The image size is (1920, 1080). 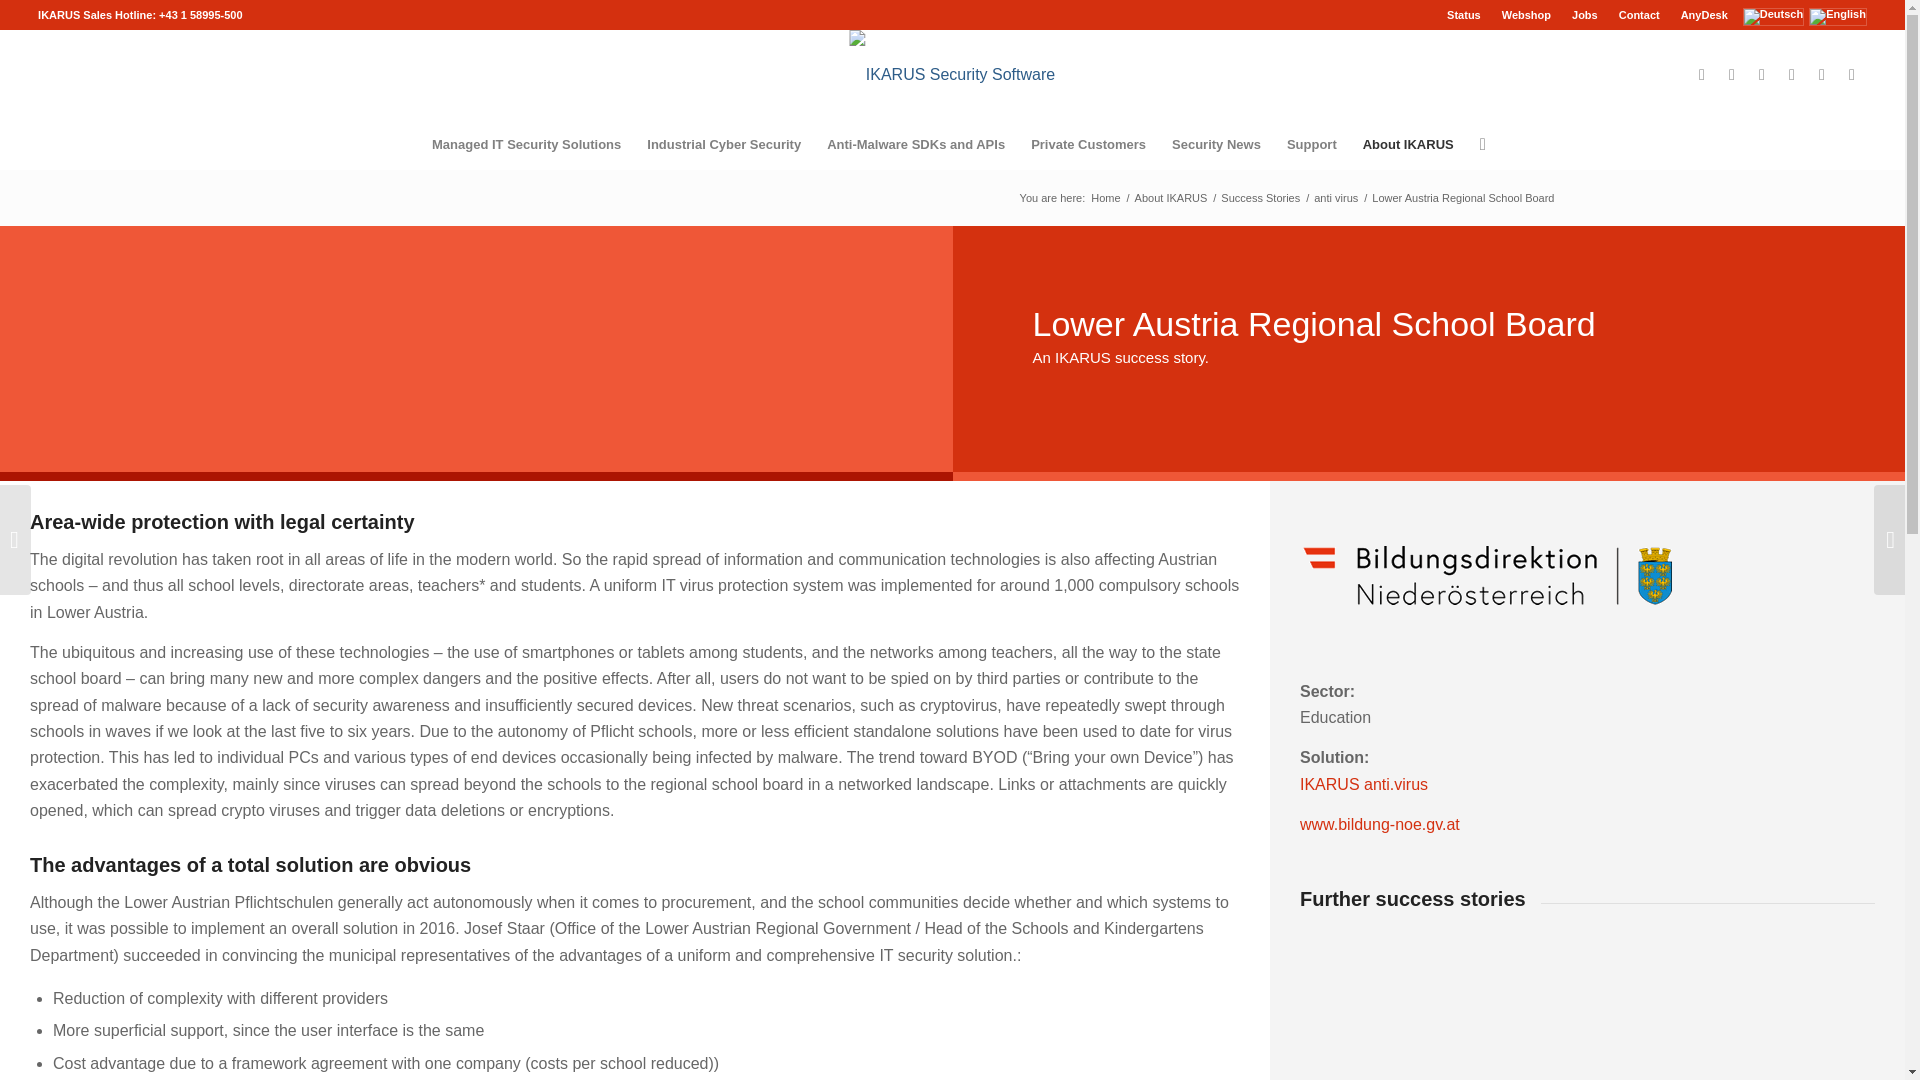 I want to click on IKARUS-Security-Software, so click(x=952, y=74).